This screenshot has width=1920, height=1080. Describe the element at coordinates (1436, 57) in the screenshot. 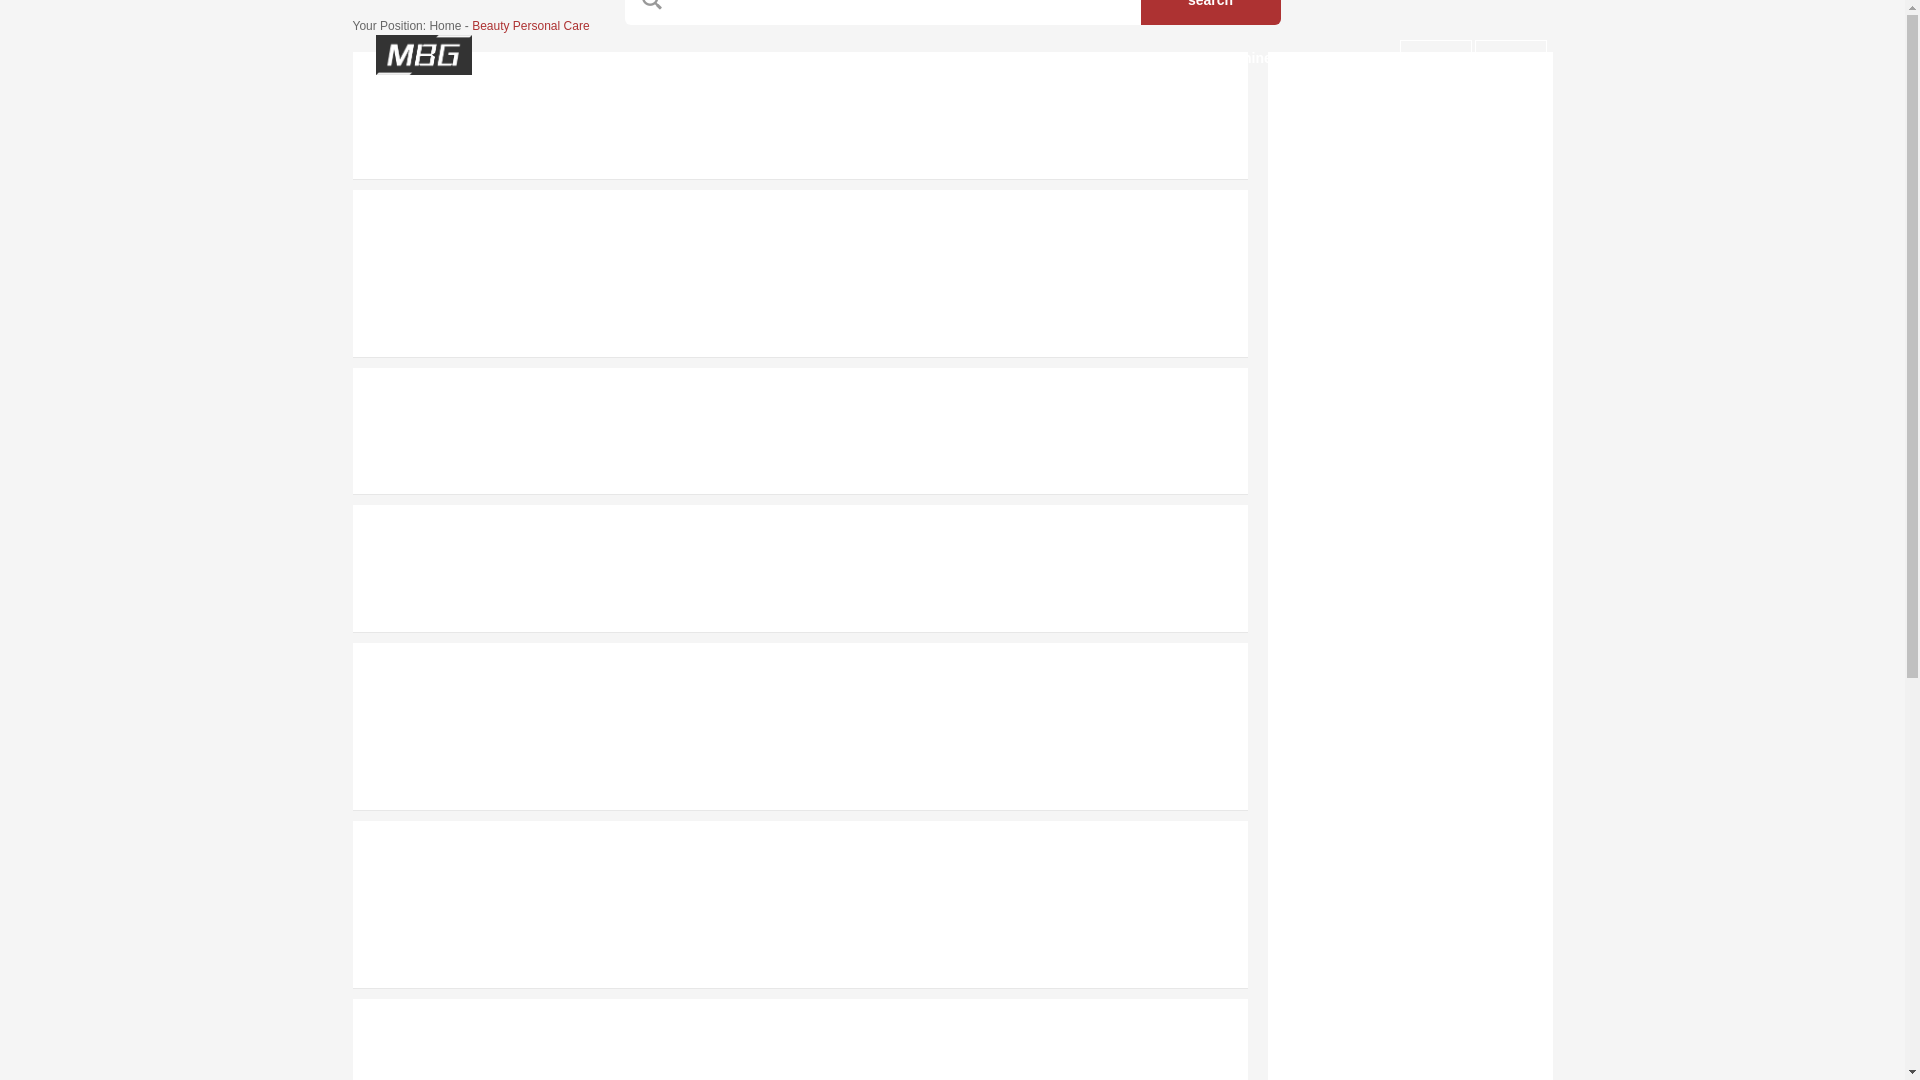

I see `Join Us` at that location.